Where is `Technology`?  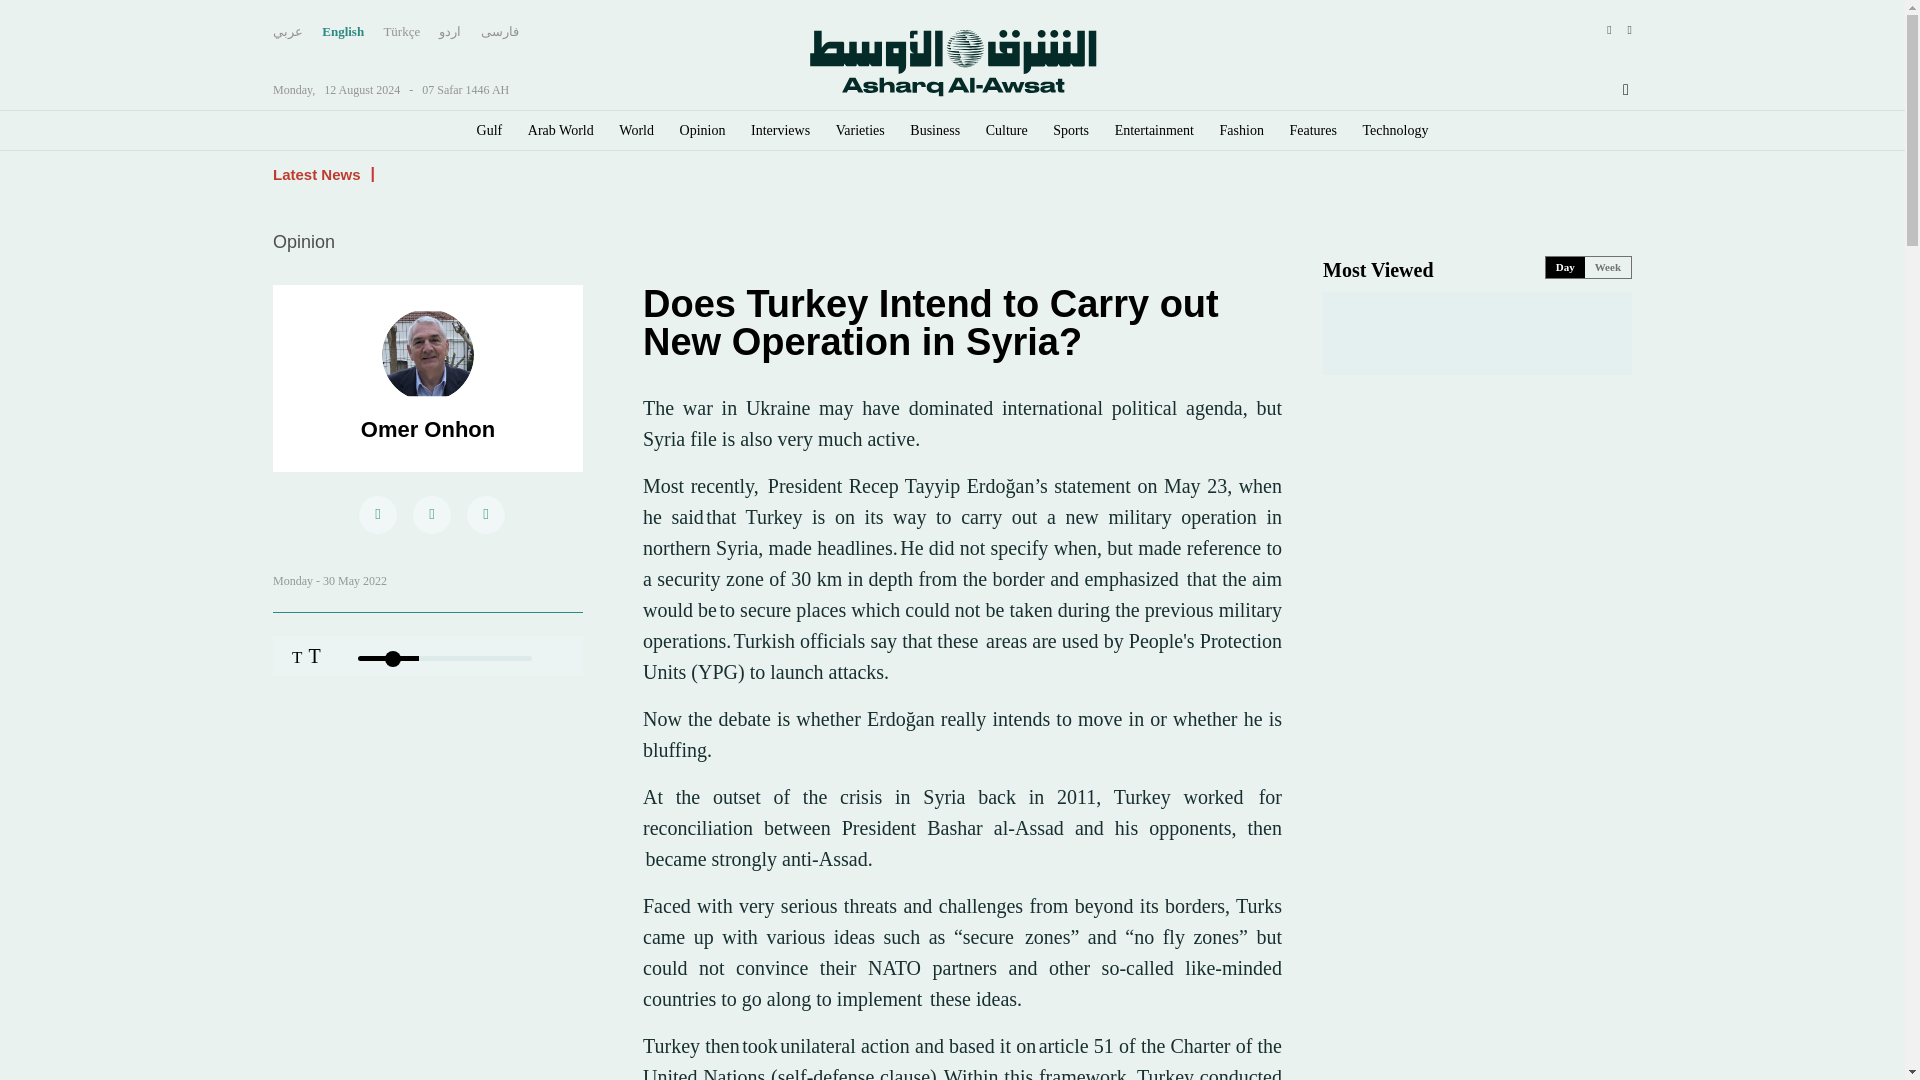
Technology is located at coordinates (1396, 131).